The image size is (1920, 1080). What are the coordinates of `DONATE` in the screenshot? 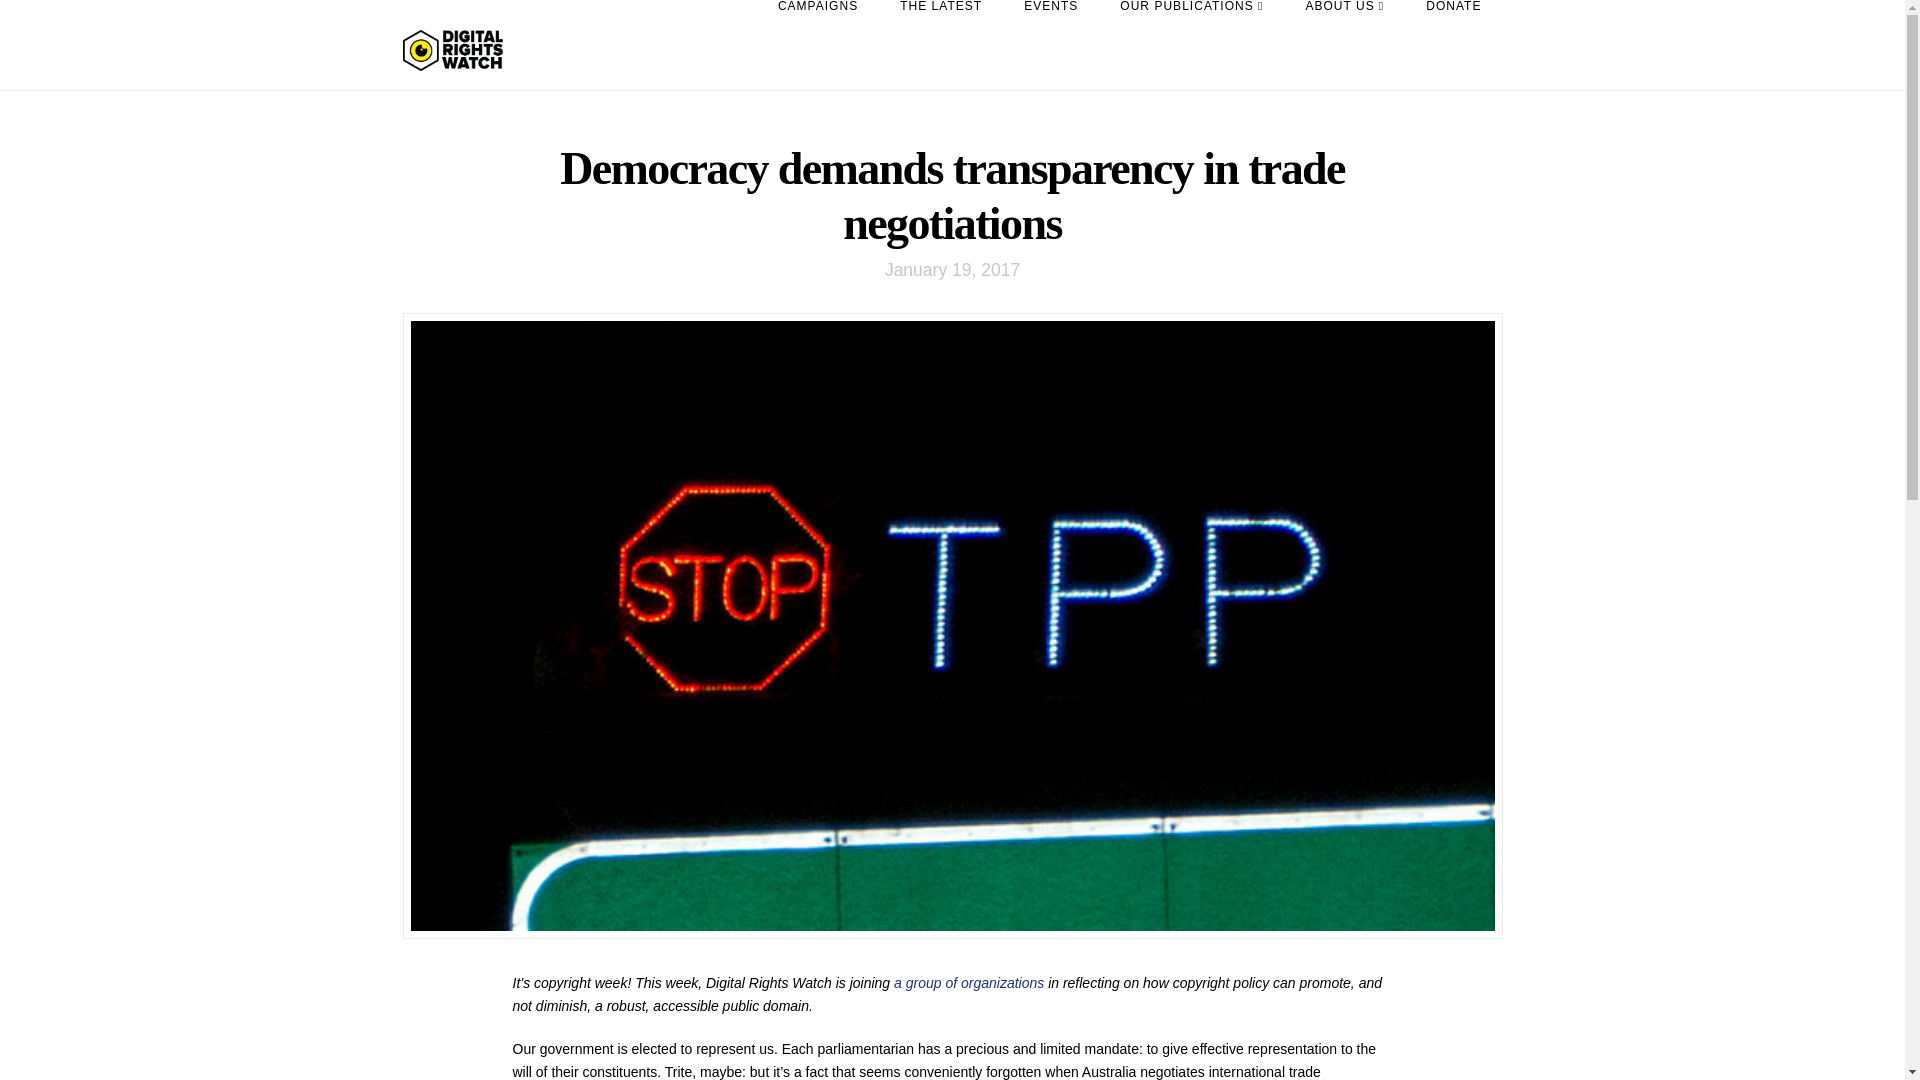 It's located at (1453, 44).